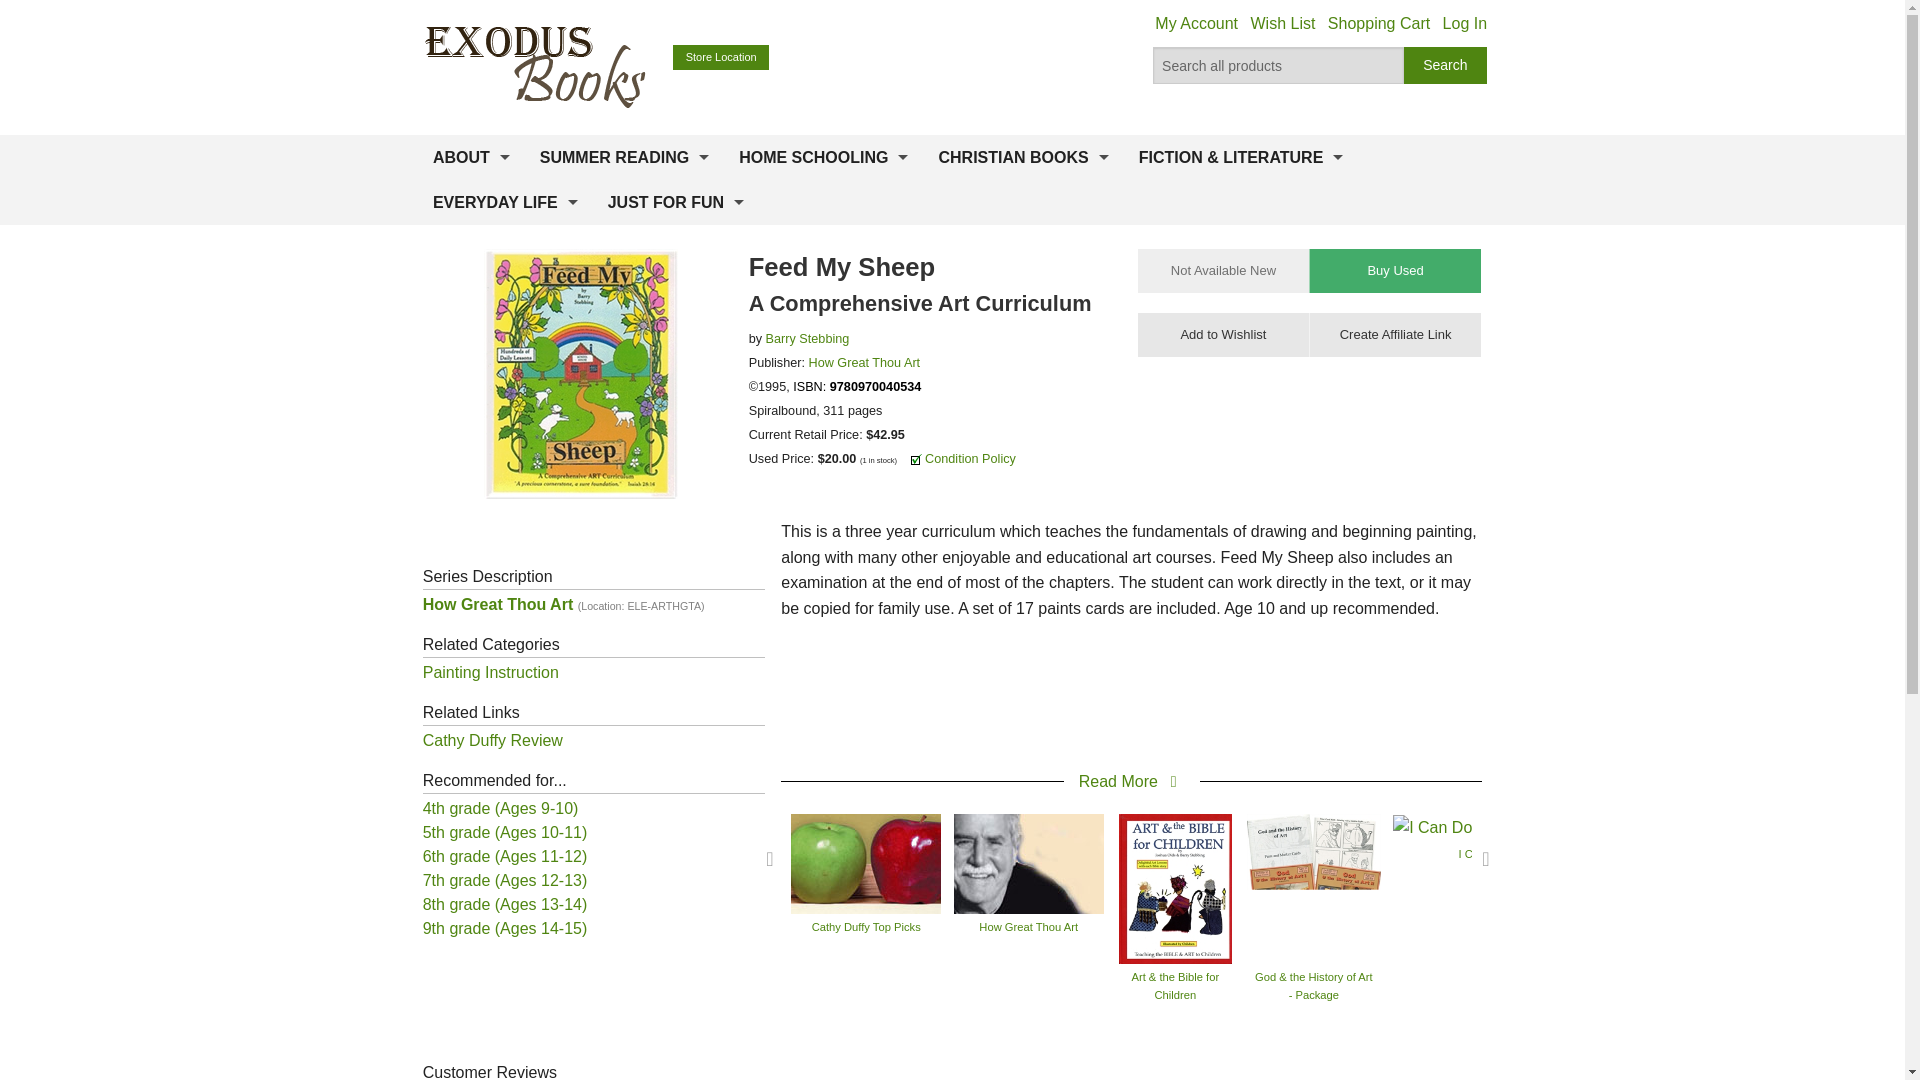 The height and width of the screenshot is (1080, 1920). I want to click on Search, so click(1446, 66).